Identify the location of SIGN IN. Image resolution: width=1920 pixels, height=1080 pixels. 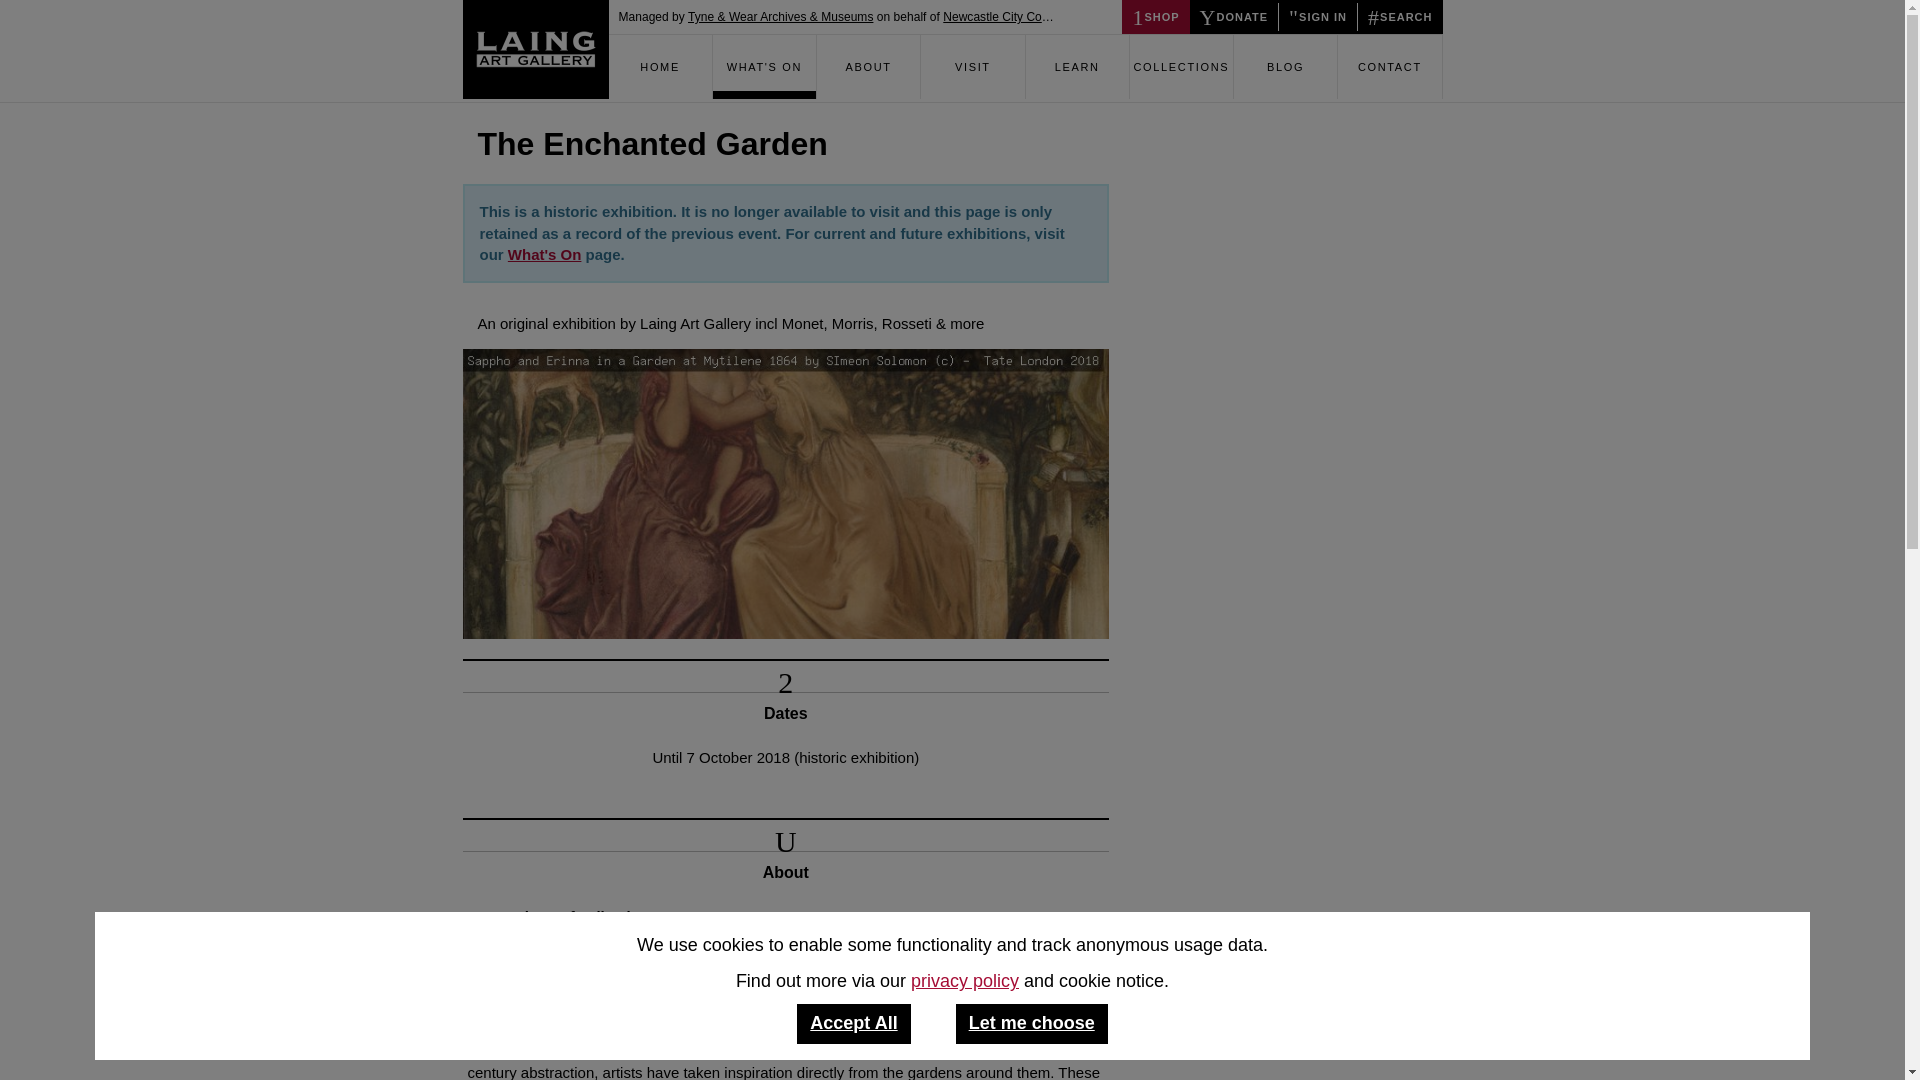
(1318, 16).